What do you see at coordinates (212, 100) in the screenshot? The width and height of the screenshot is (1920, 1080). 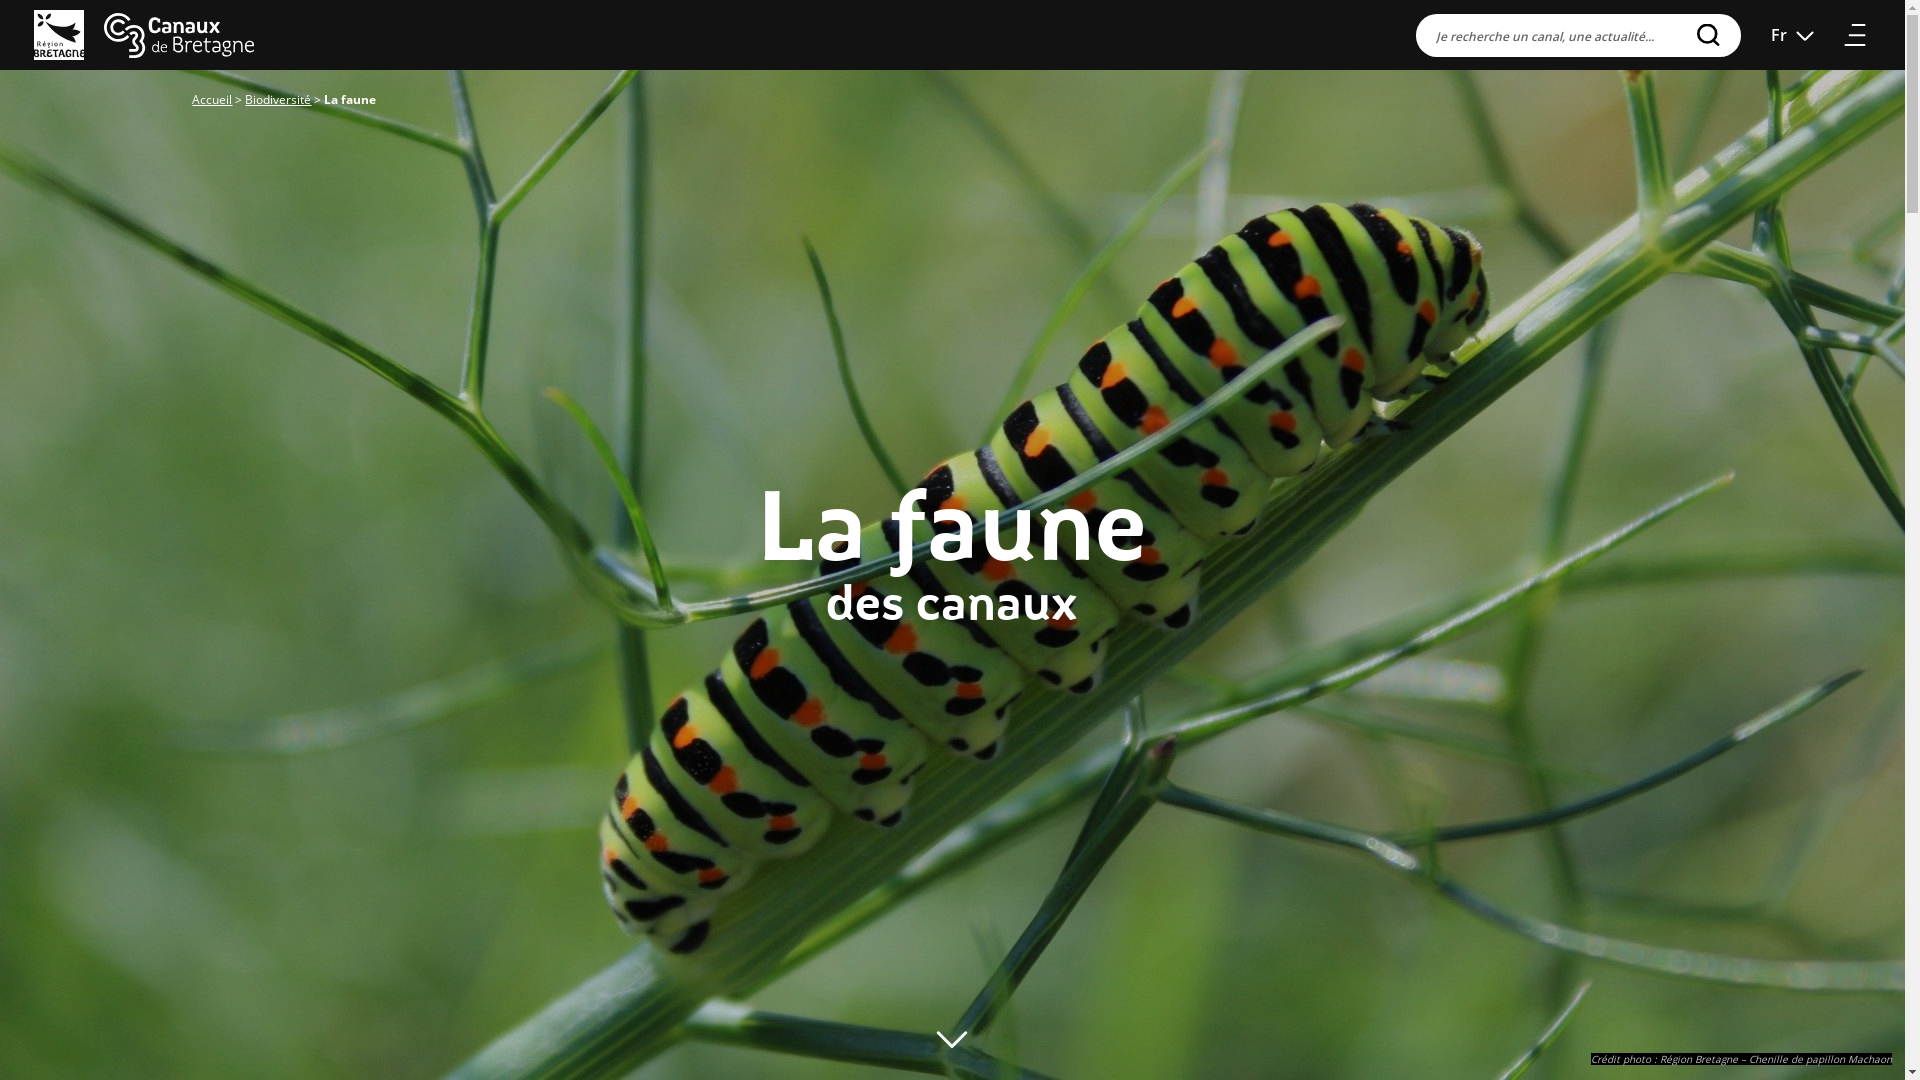 I see `Accueil` at bounding box center [212, 100].